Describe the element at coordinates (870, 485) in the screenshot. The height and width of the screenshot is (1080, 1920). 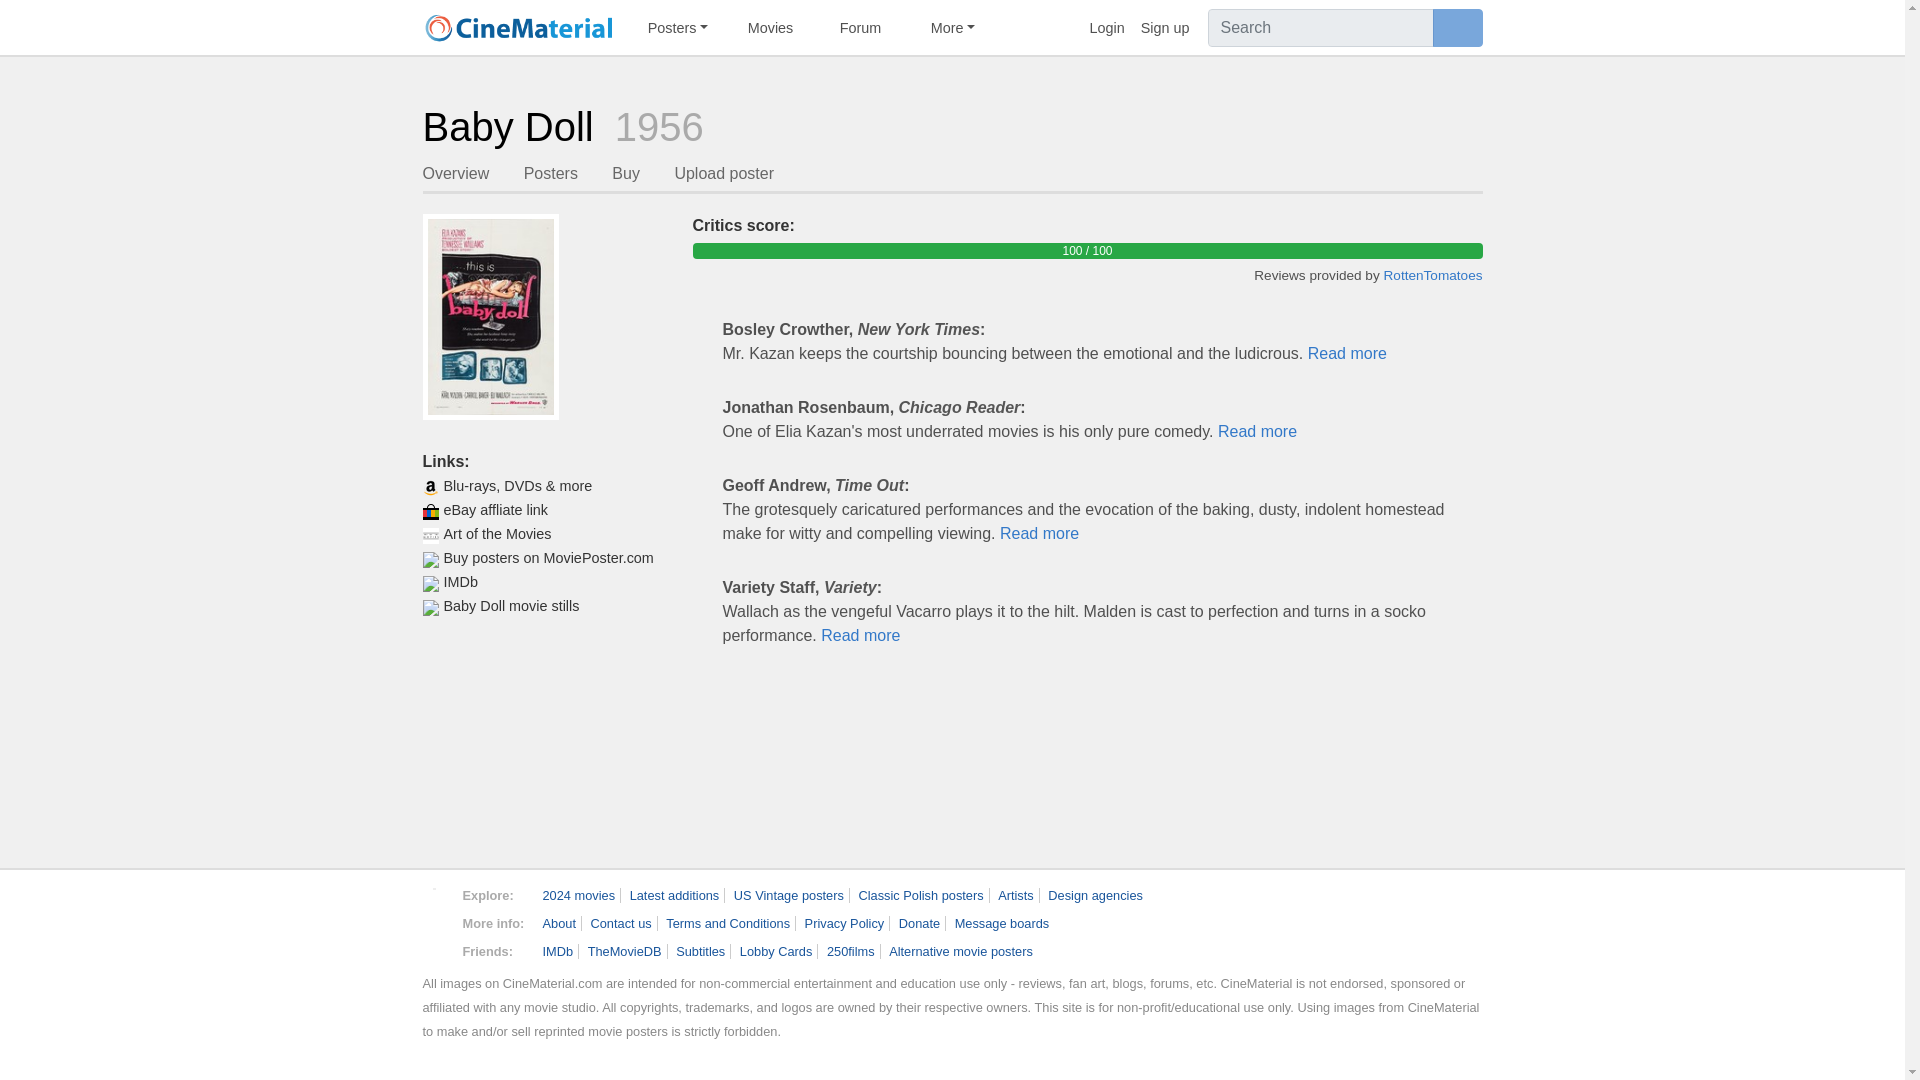
I see `Time Out` at that location.